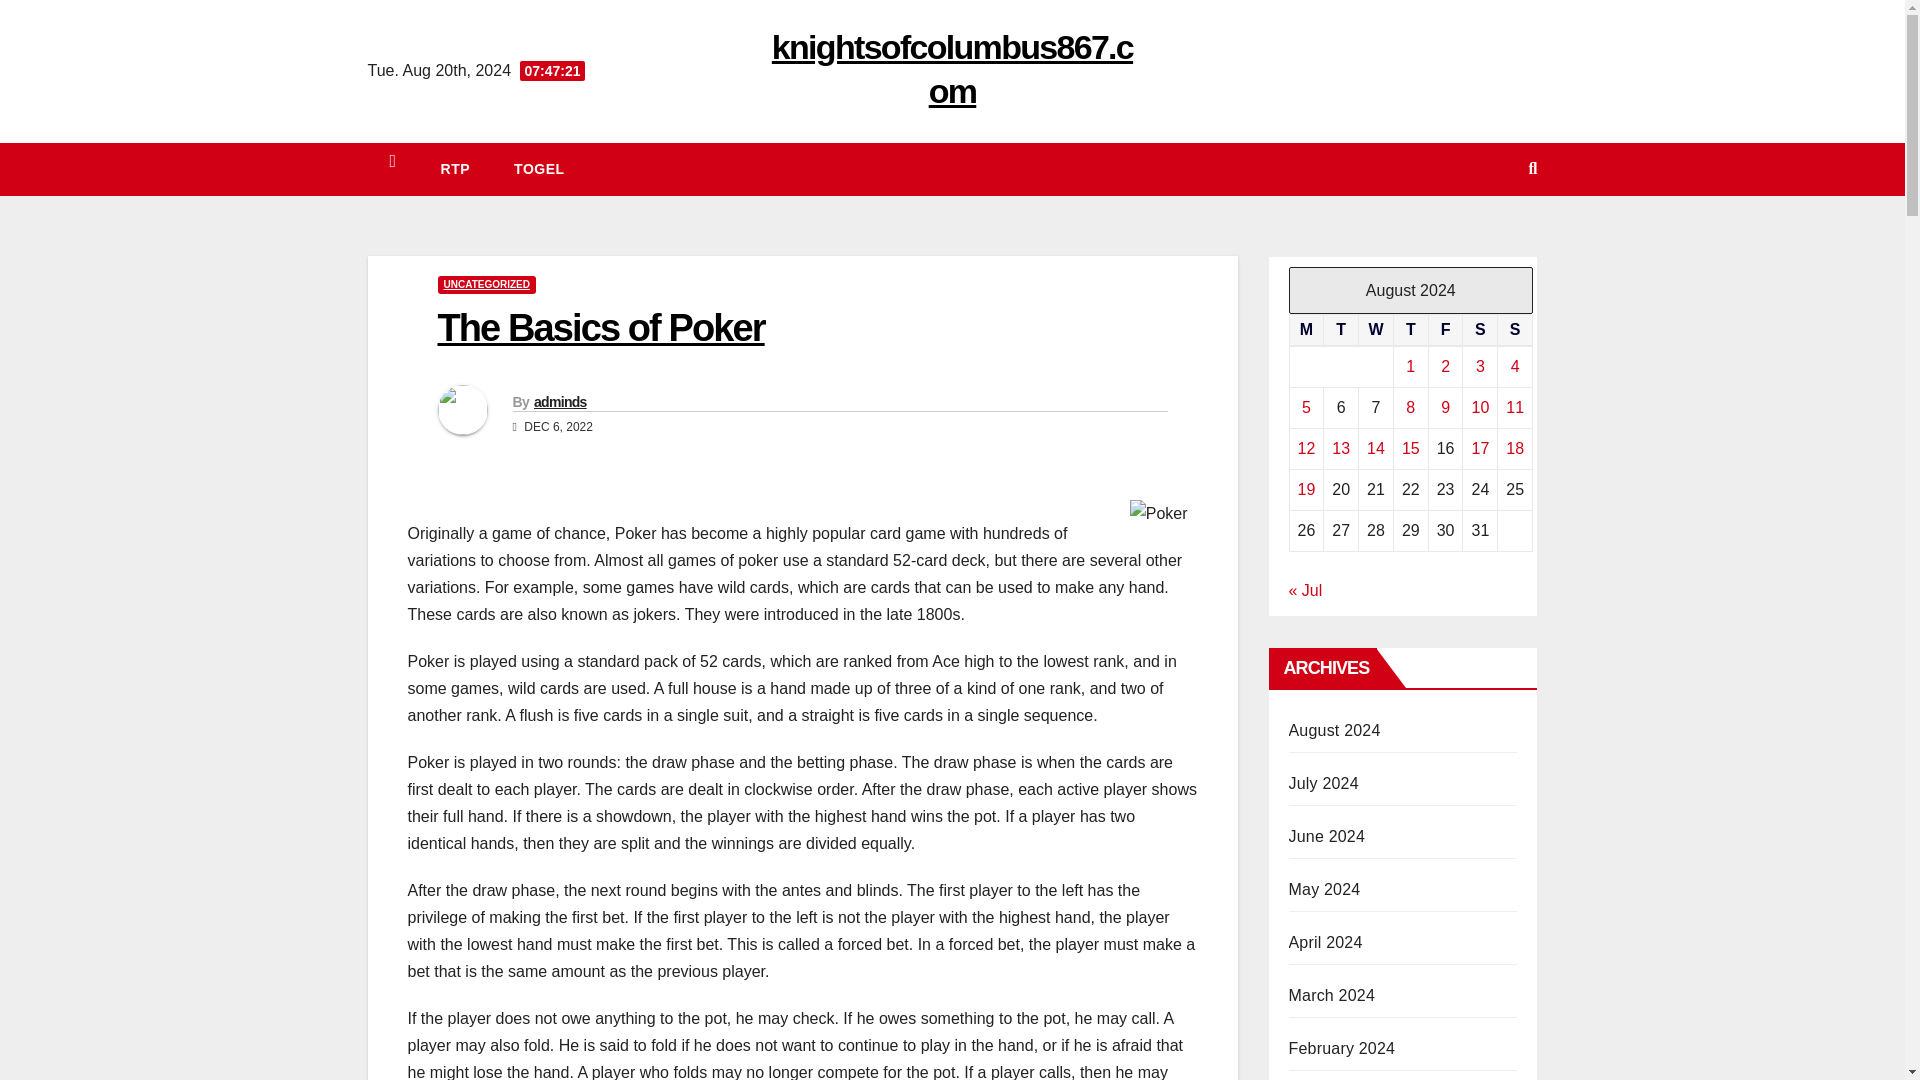 This screenshot has width=1920, height=1080. I want to click on Saturday, so click(1480, 330).